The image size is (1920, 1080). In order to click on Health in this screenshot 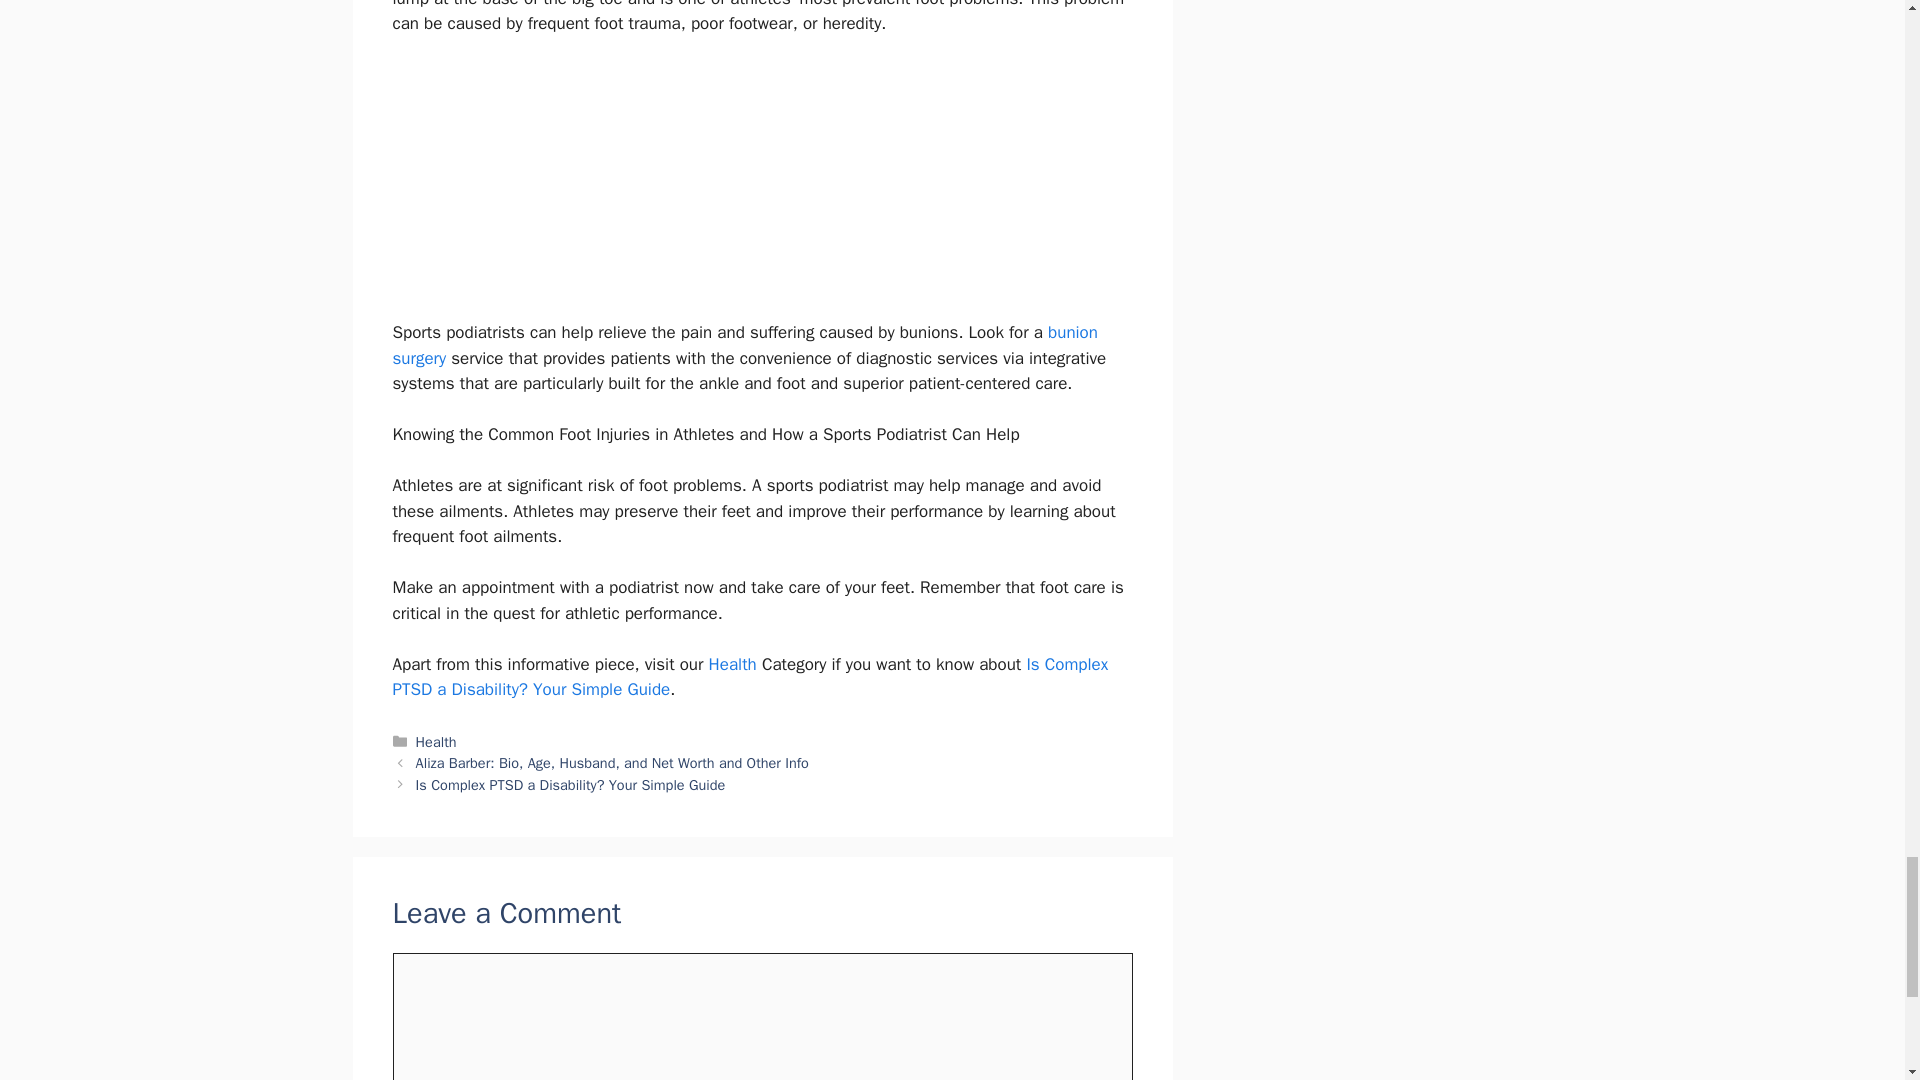, I will do `click(436, 740)`.